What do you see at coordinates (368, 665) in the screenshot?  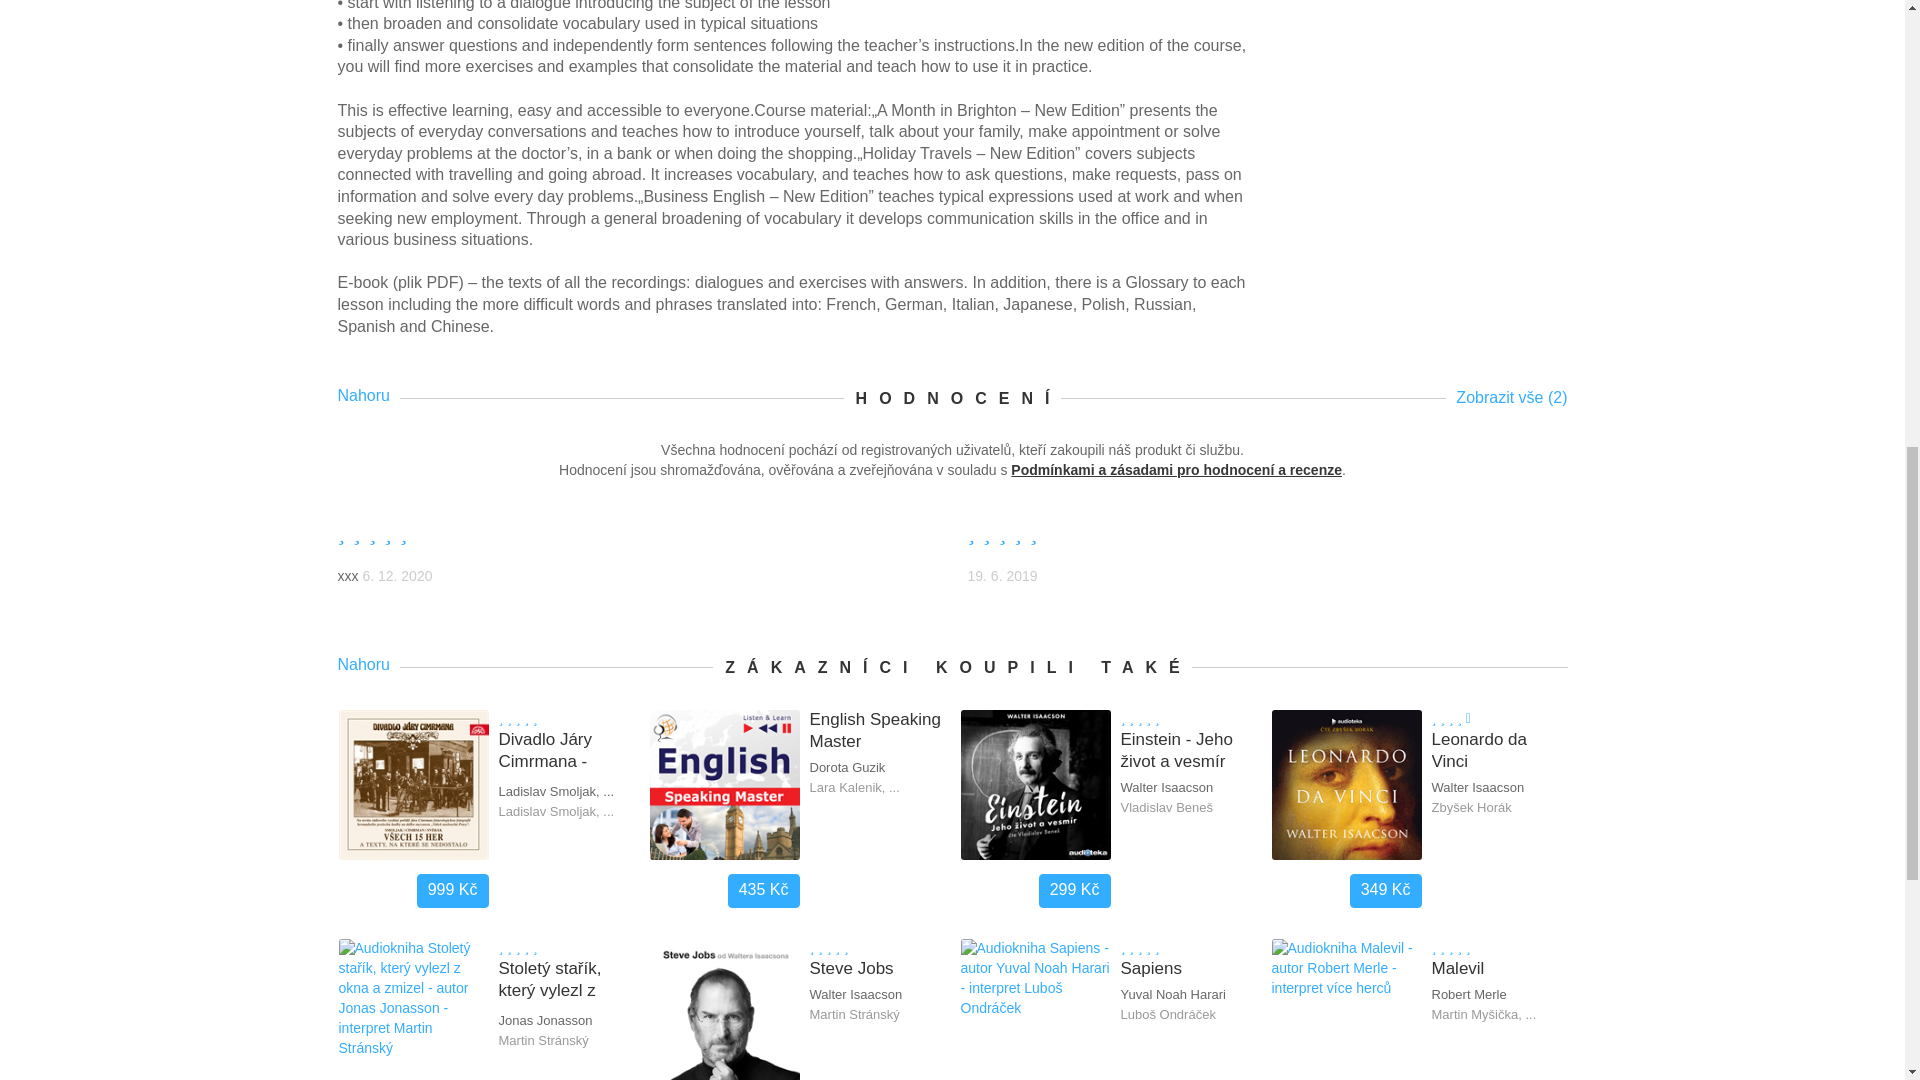 I see `Nahoru` at bounding box center [368, 665].